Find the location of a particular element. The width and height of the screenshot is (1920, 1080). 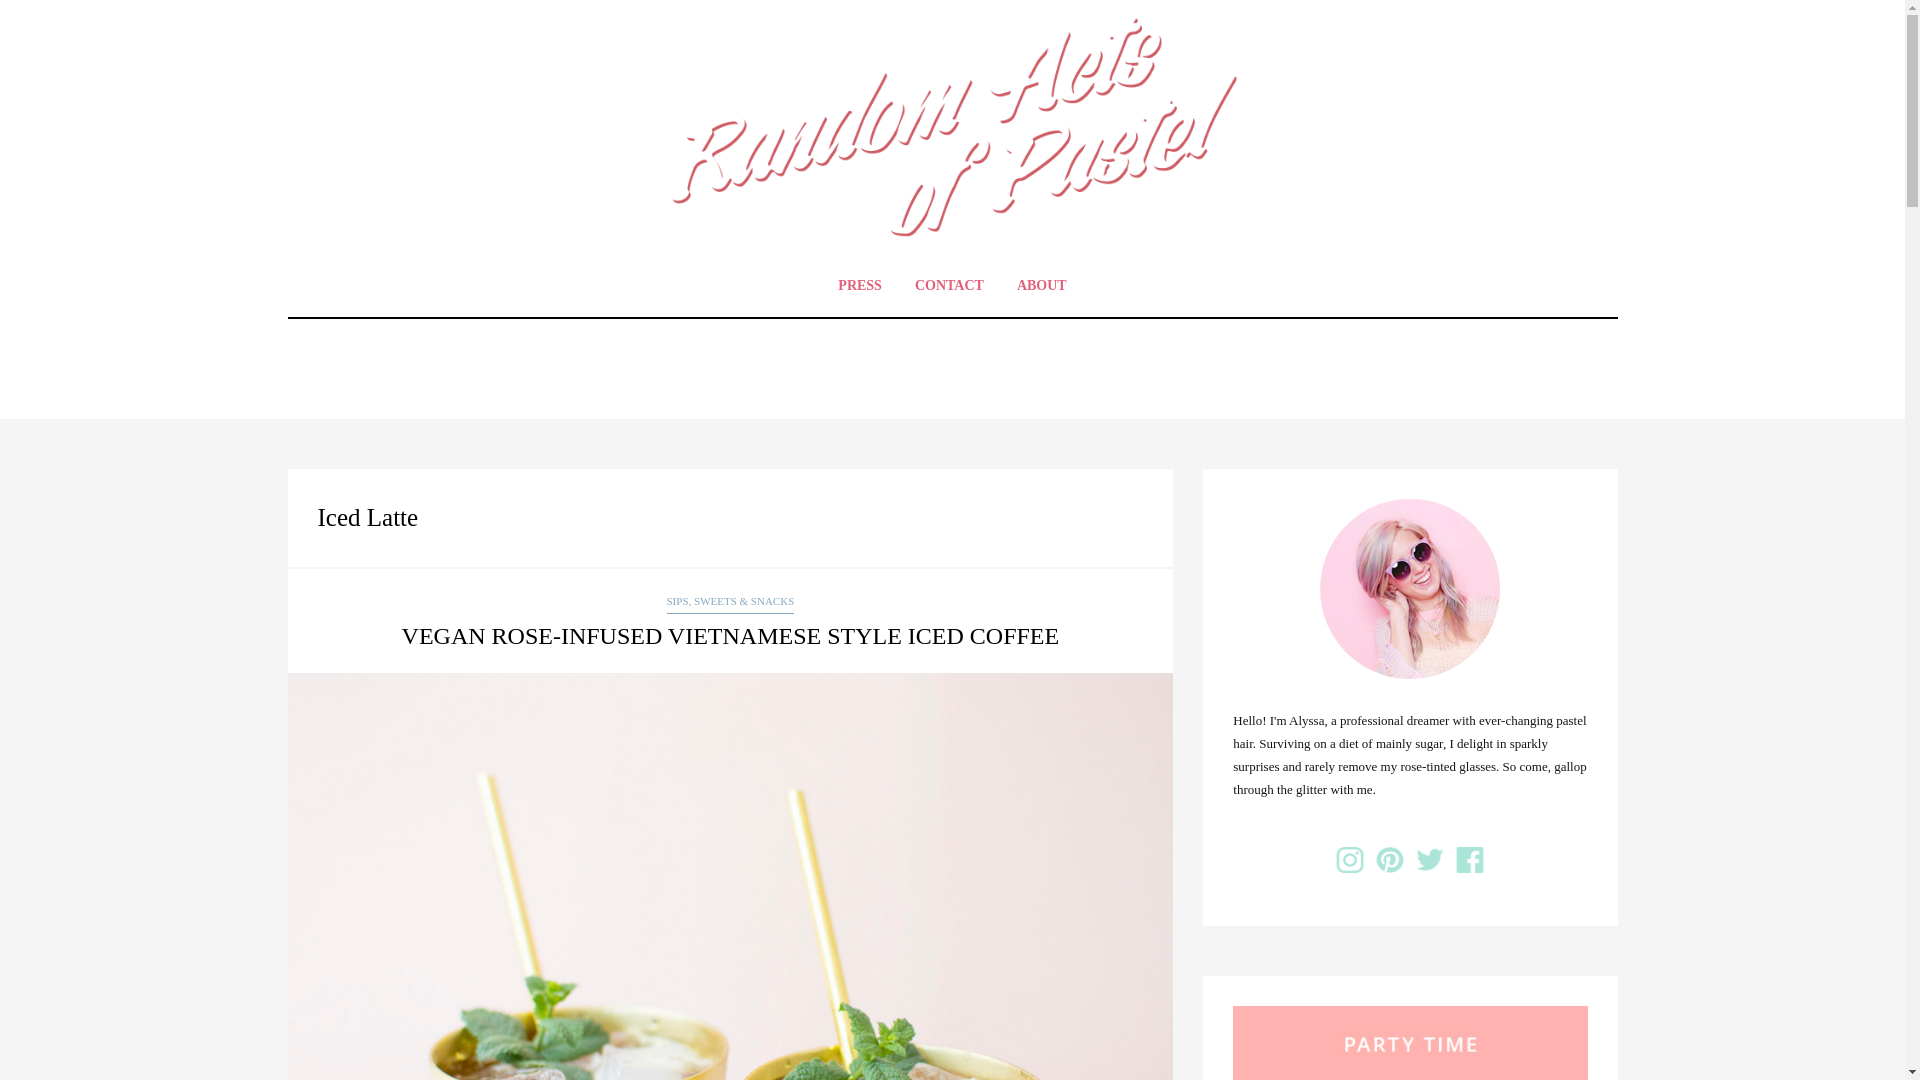

CONTACT is located at coordinates (949, 285).